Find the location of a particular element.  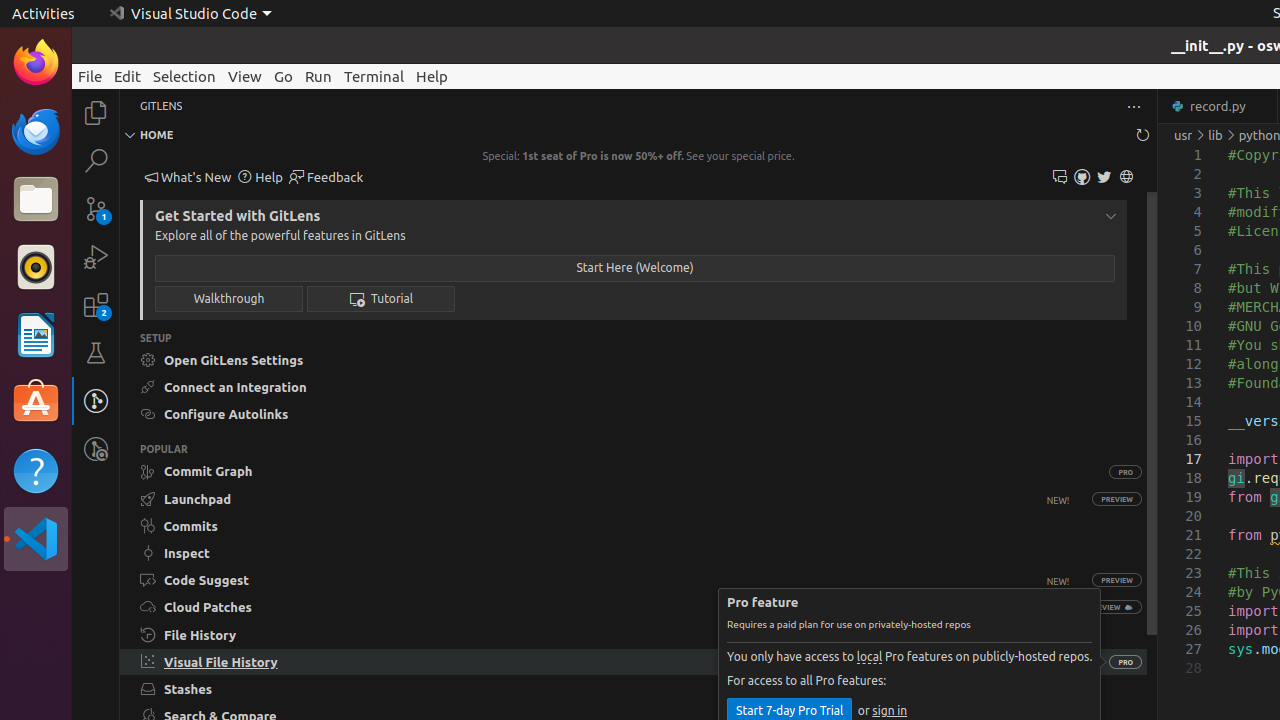

Show Visual File History view is located at coordinates (614, 662).